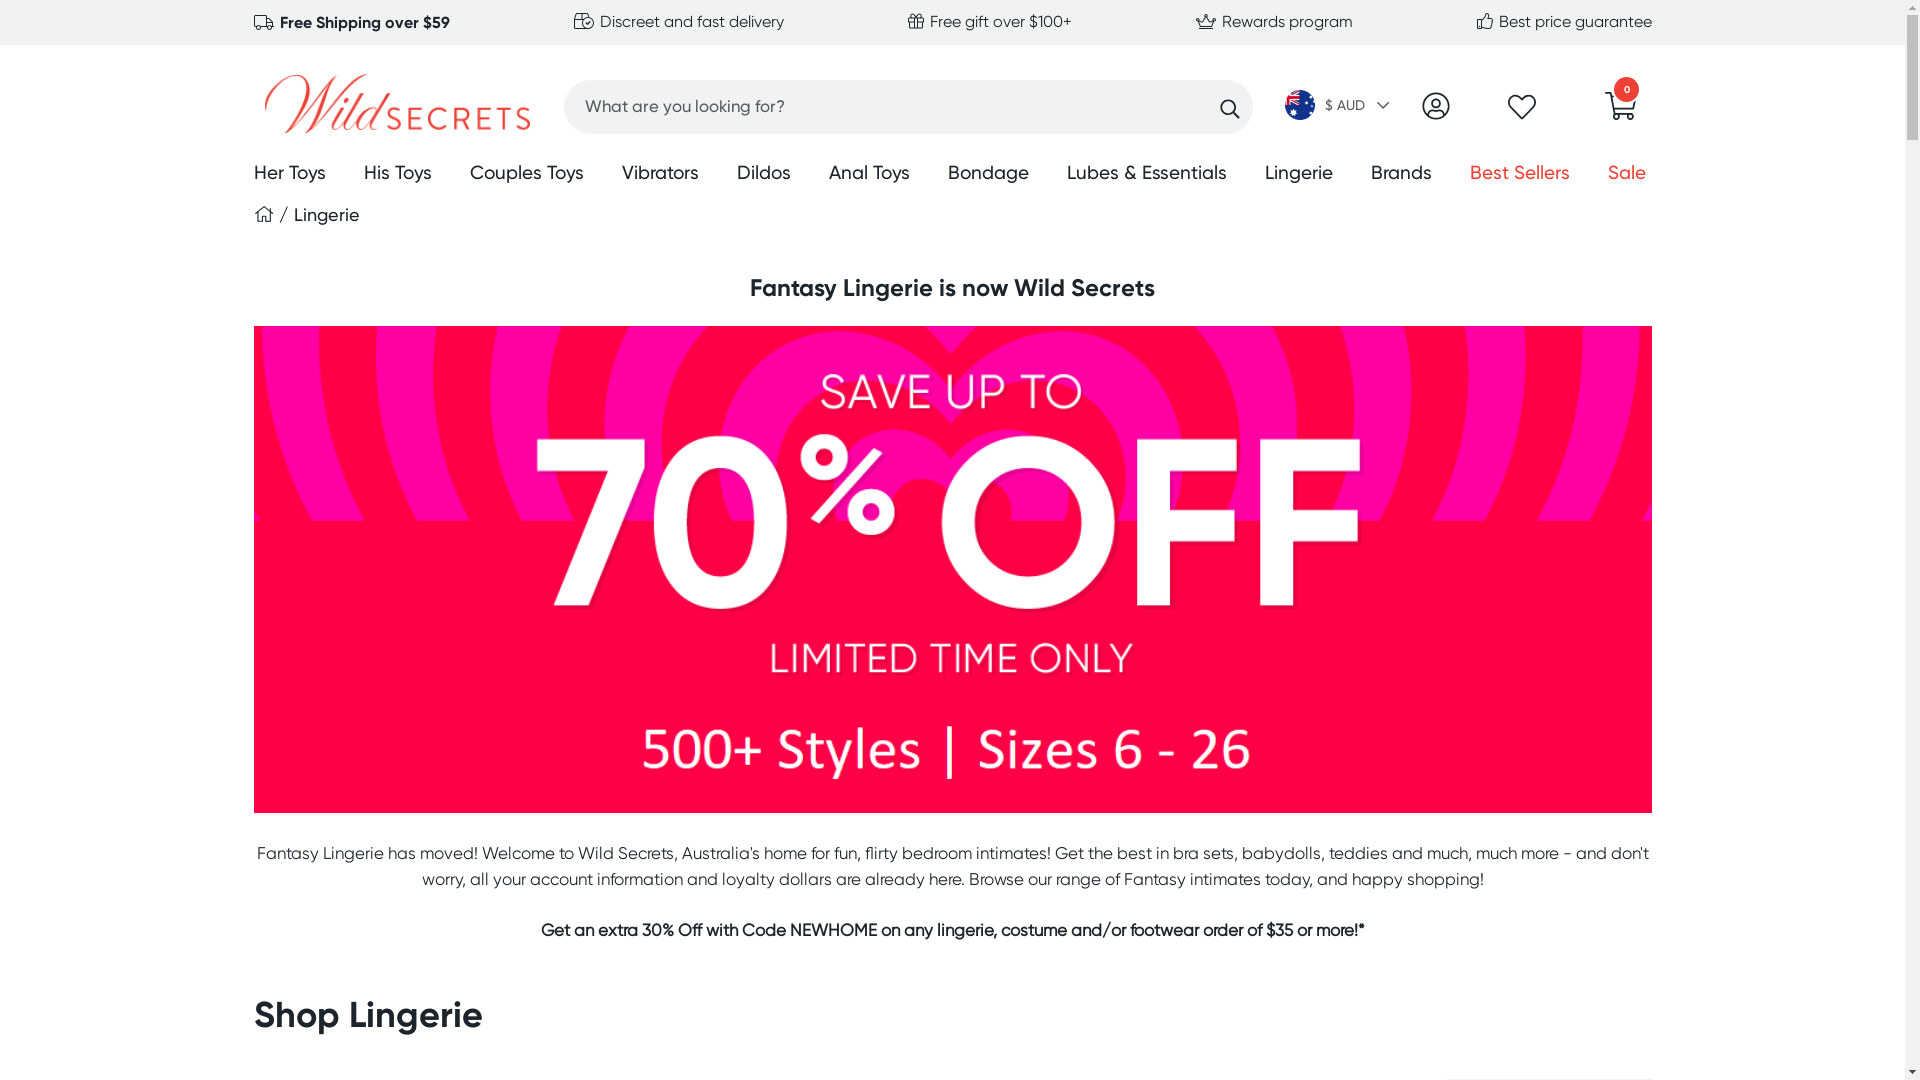  Describe the element at coordinates (398, 175) in the screenshot. I see `His Toys` at that location.